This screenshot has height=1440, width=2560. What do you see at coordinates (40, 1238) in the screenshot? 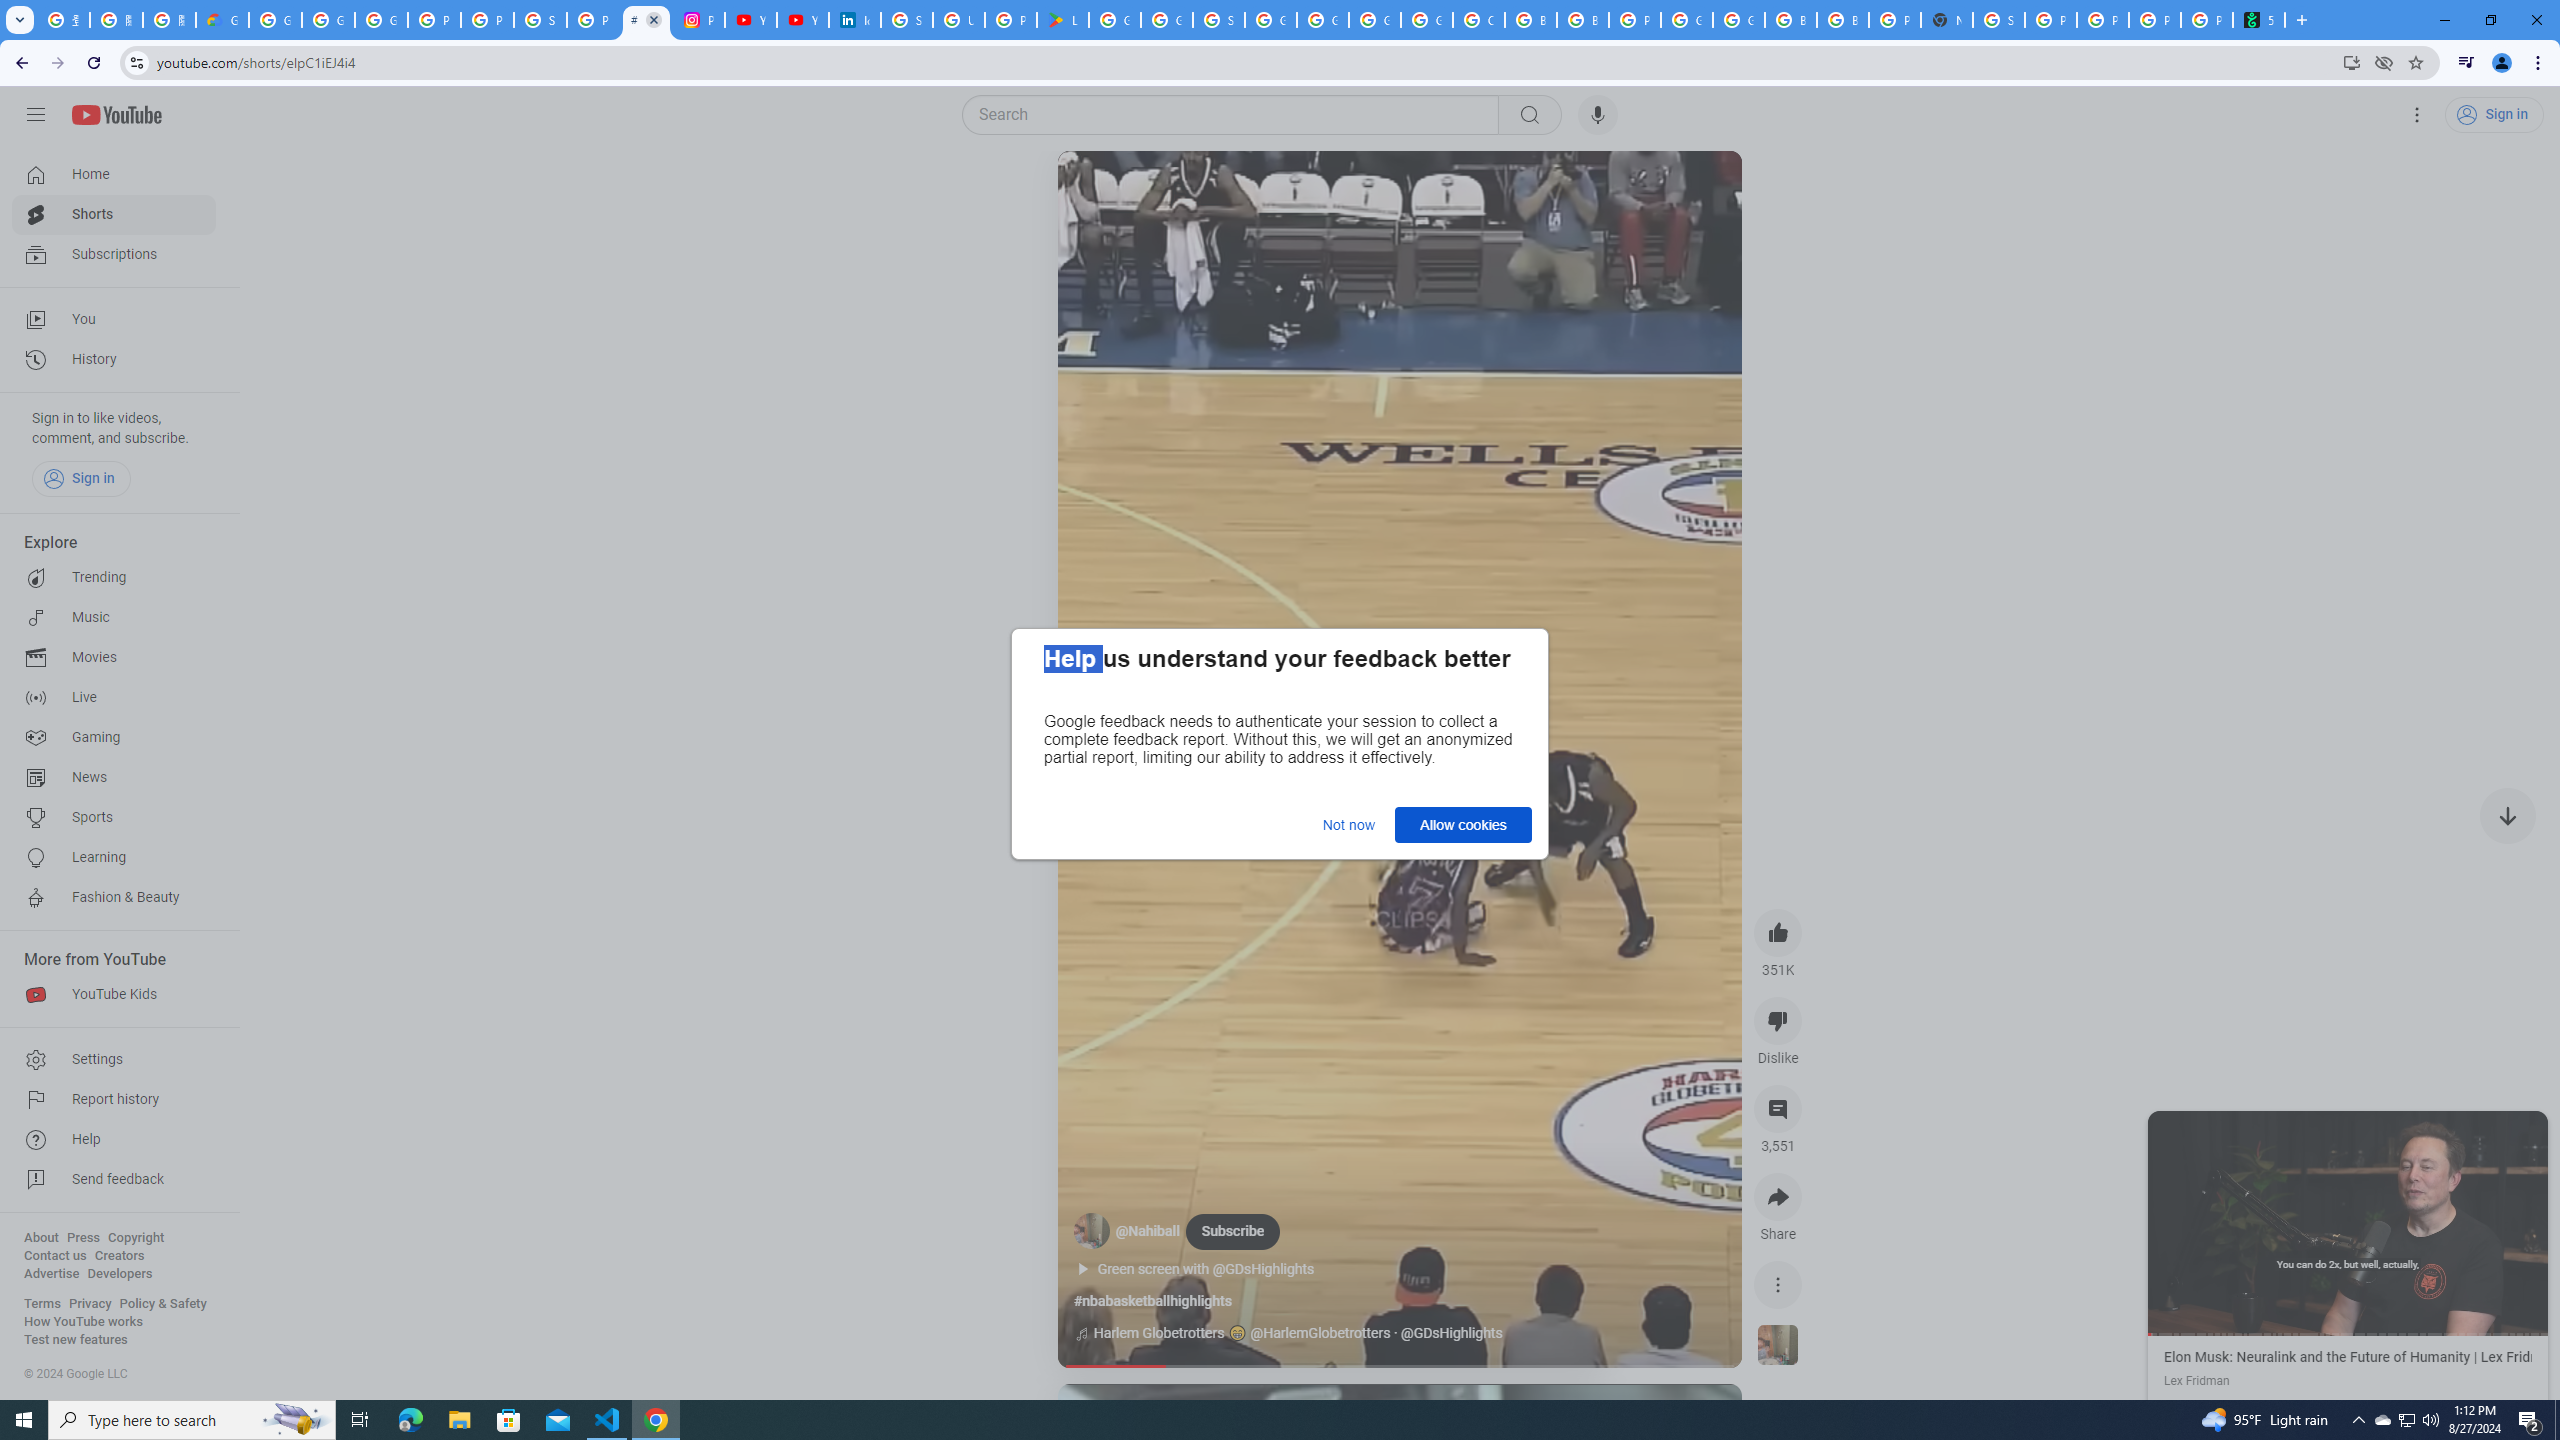
I see `About` at bounding box center [40, 1238].